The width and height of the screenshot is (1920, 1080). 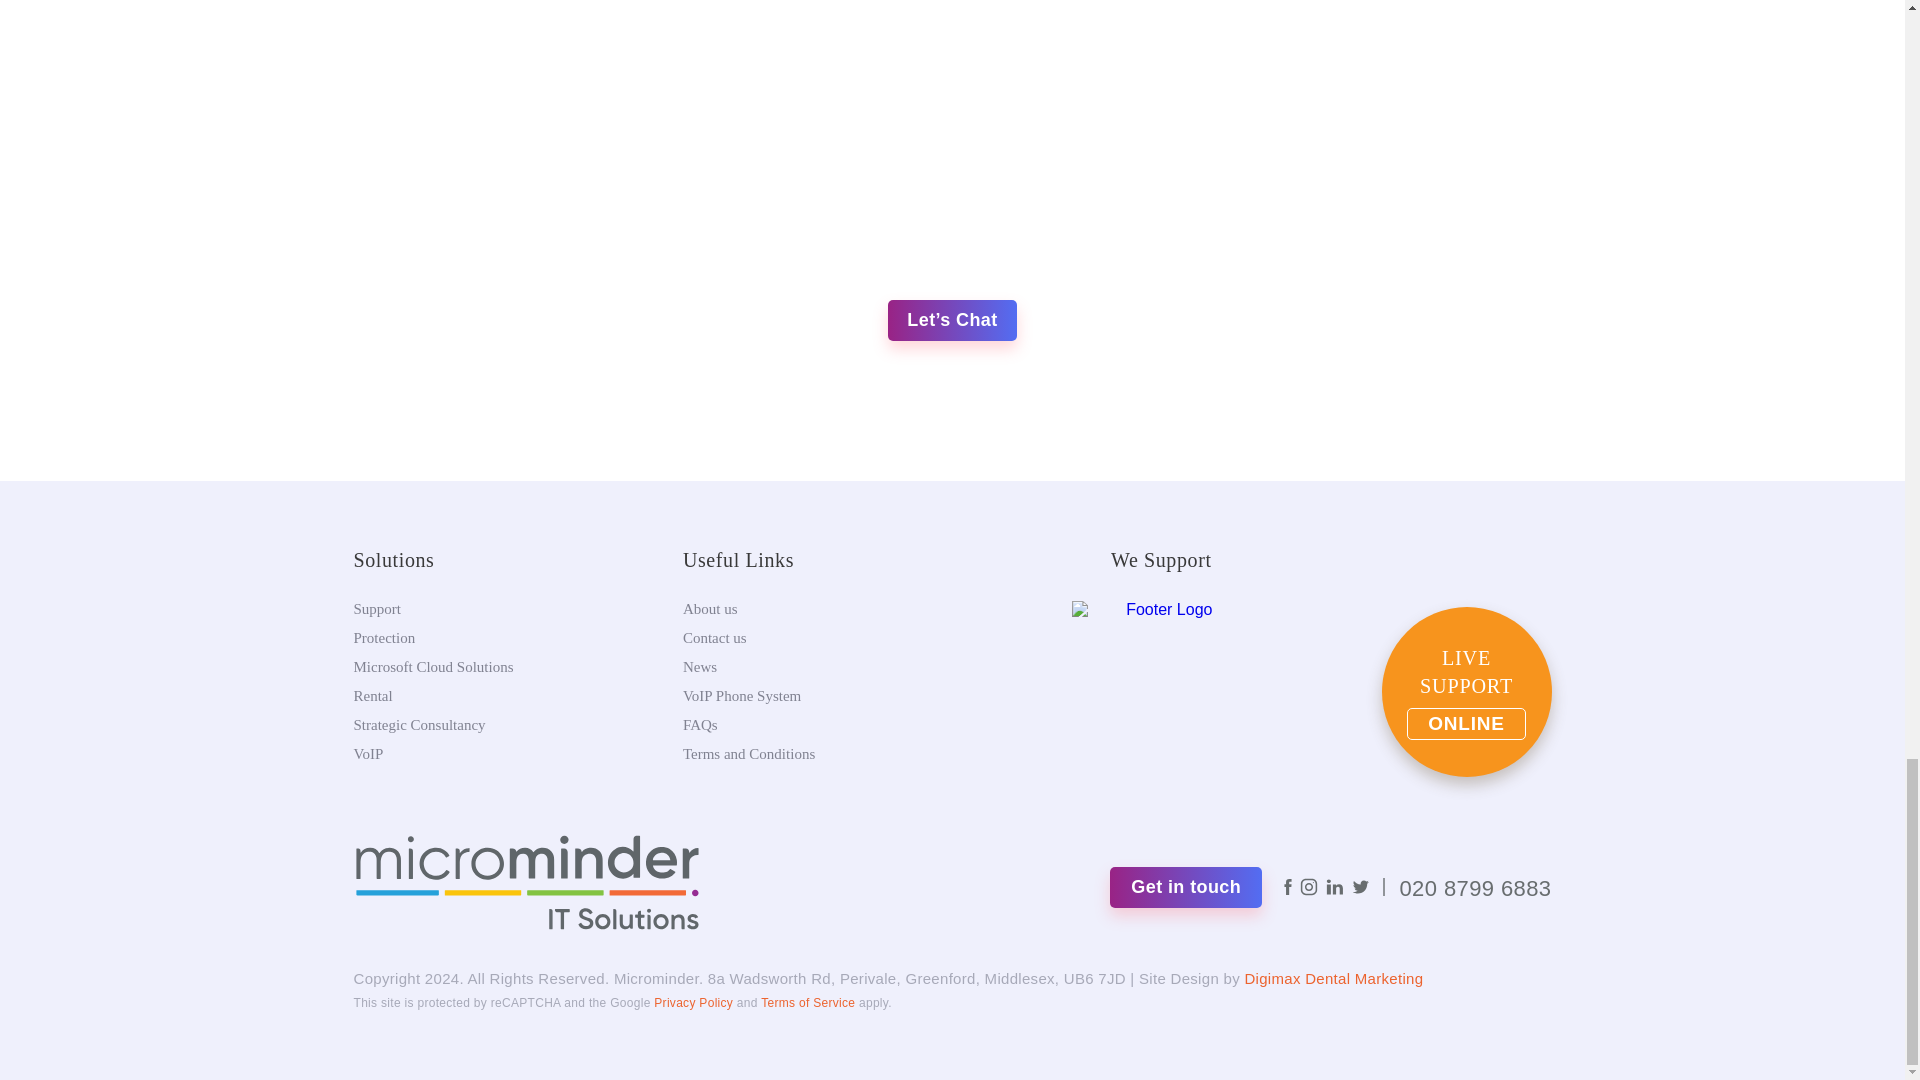 What do you see at coordinates (377, 608) in the screenshot?
I see `Support` at bounding box center [377, 608].